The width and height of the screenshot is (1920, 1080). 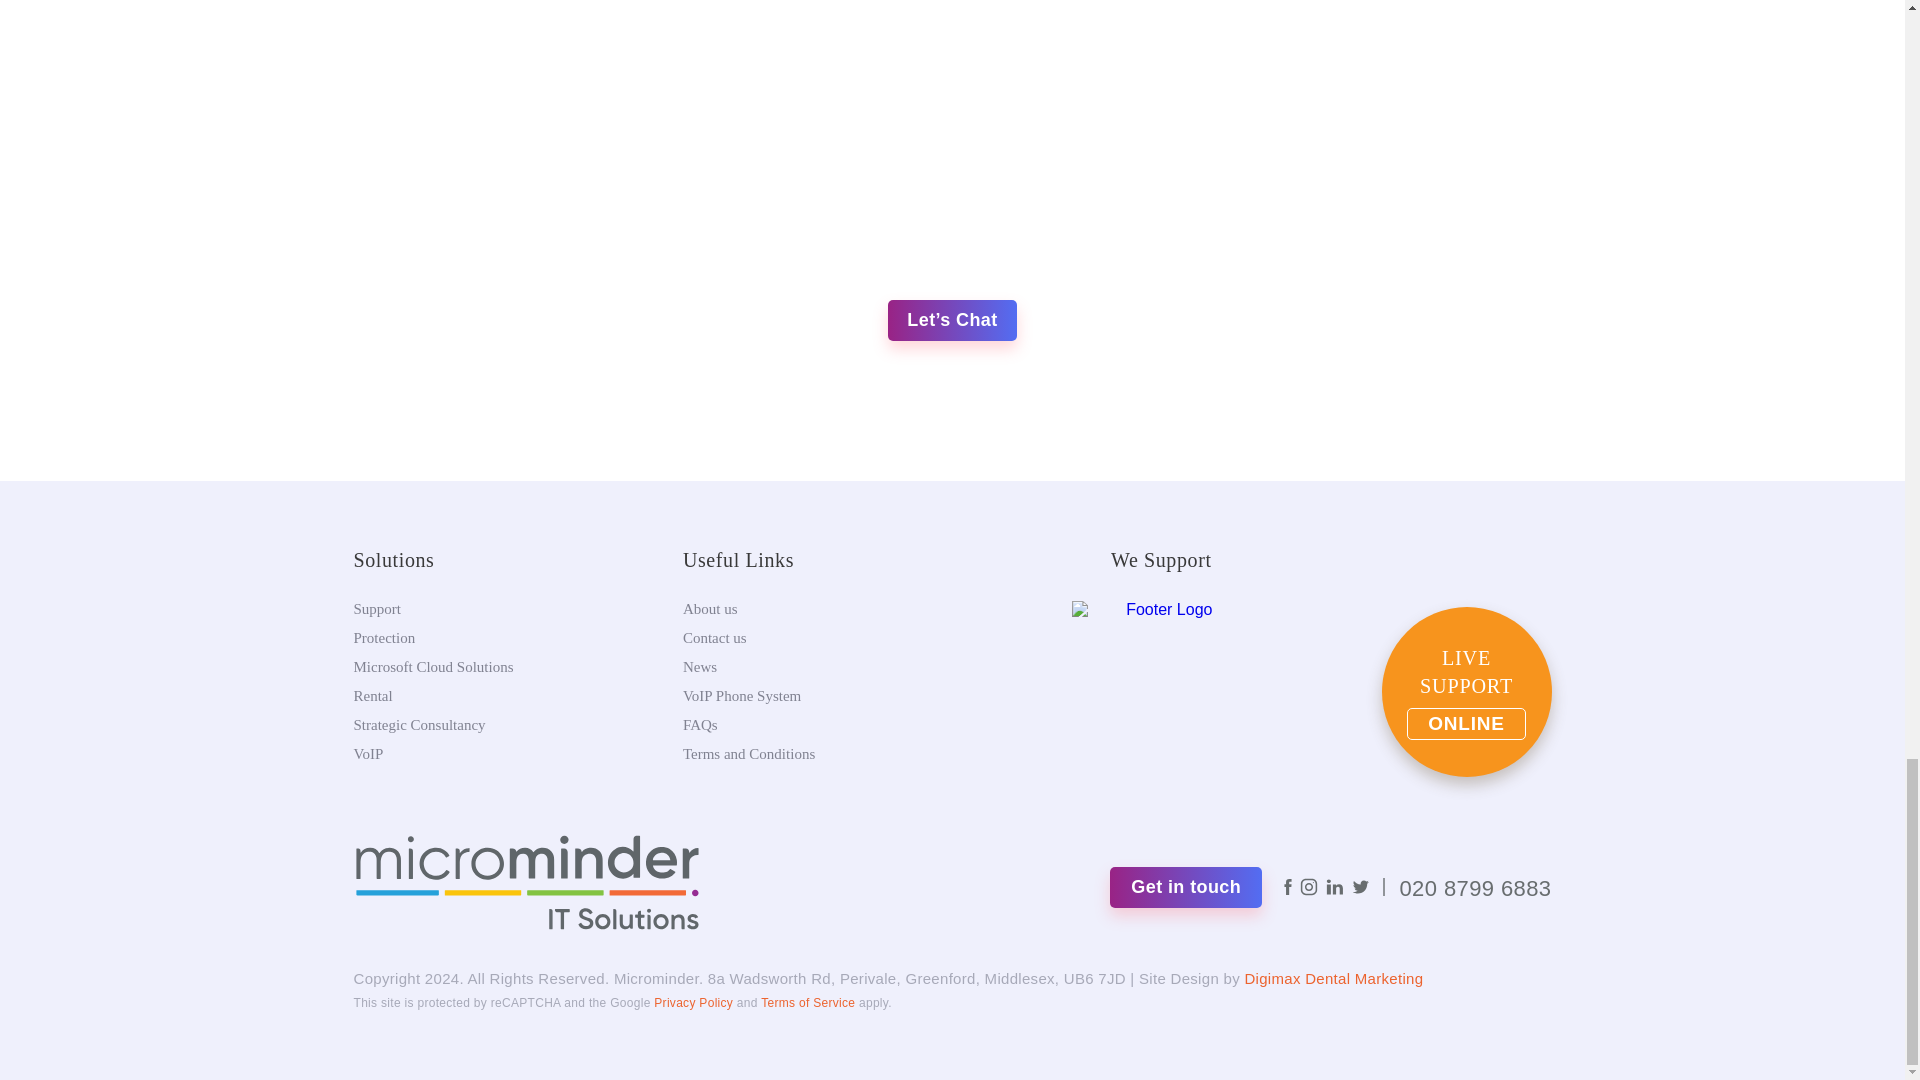 What do you see at coordinates (377, 608) in the screenshot?
I see `Support` at bounding box center [377, 608].